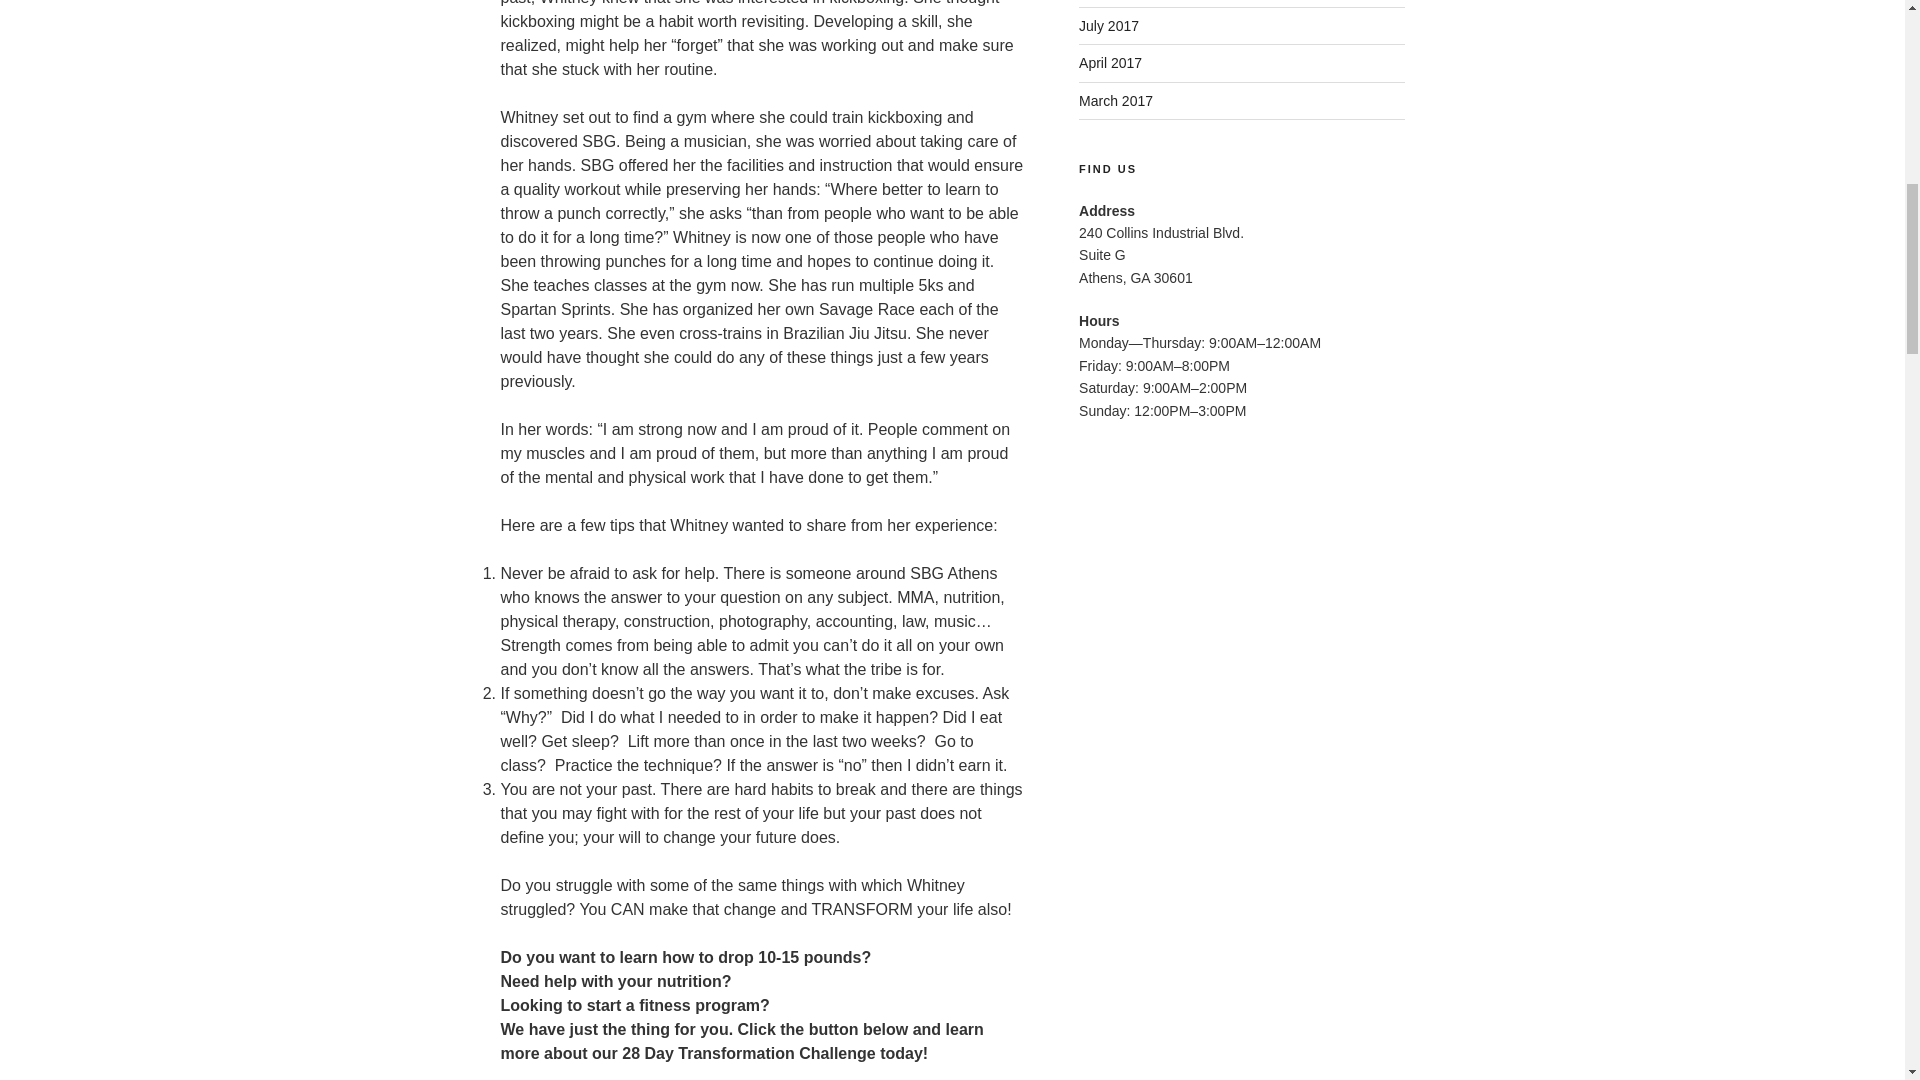 The image size is (1920, 1080). Describe the element at coordinates (1116, 100) in the screenshot. I see `March 2017` at that location.